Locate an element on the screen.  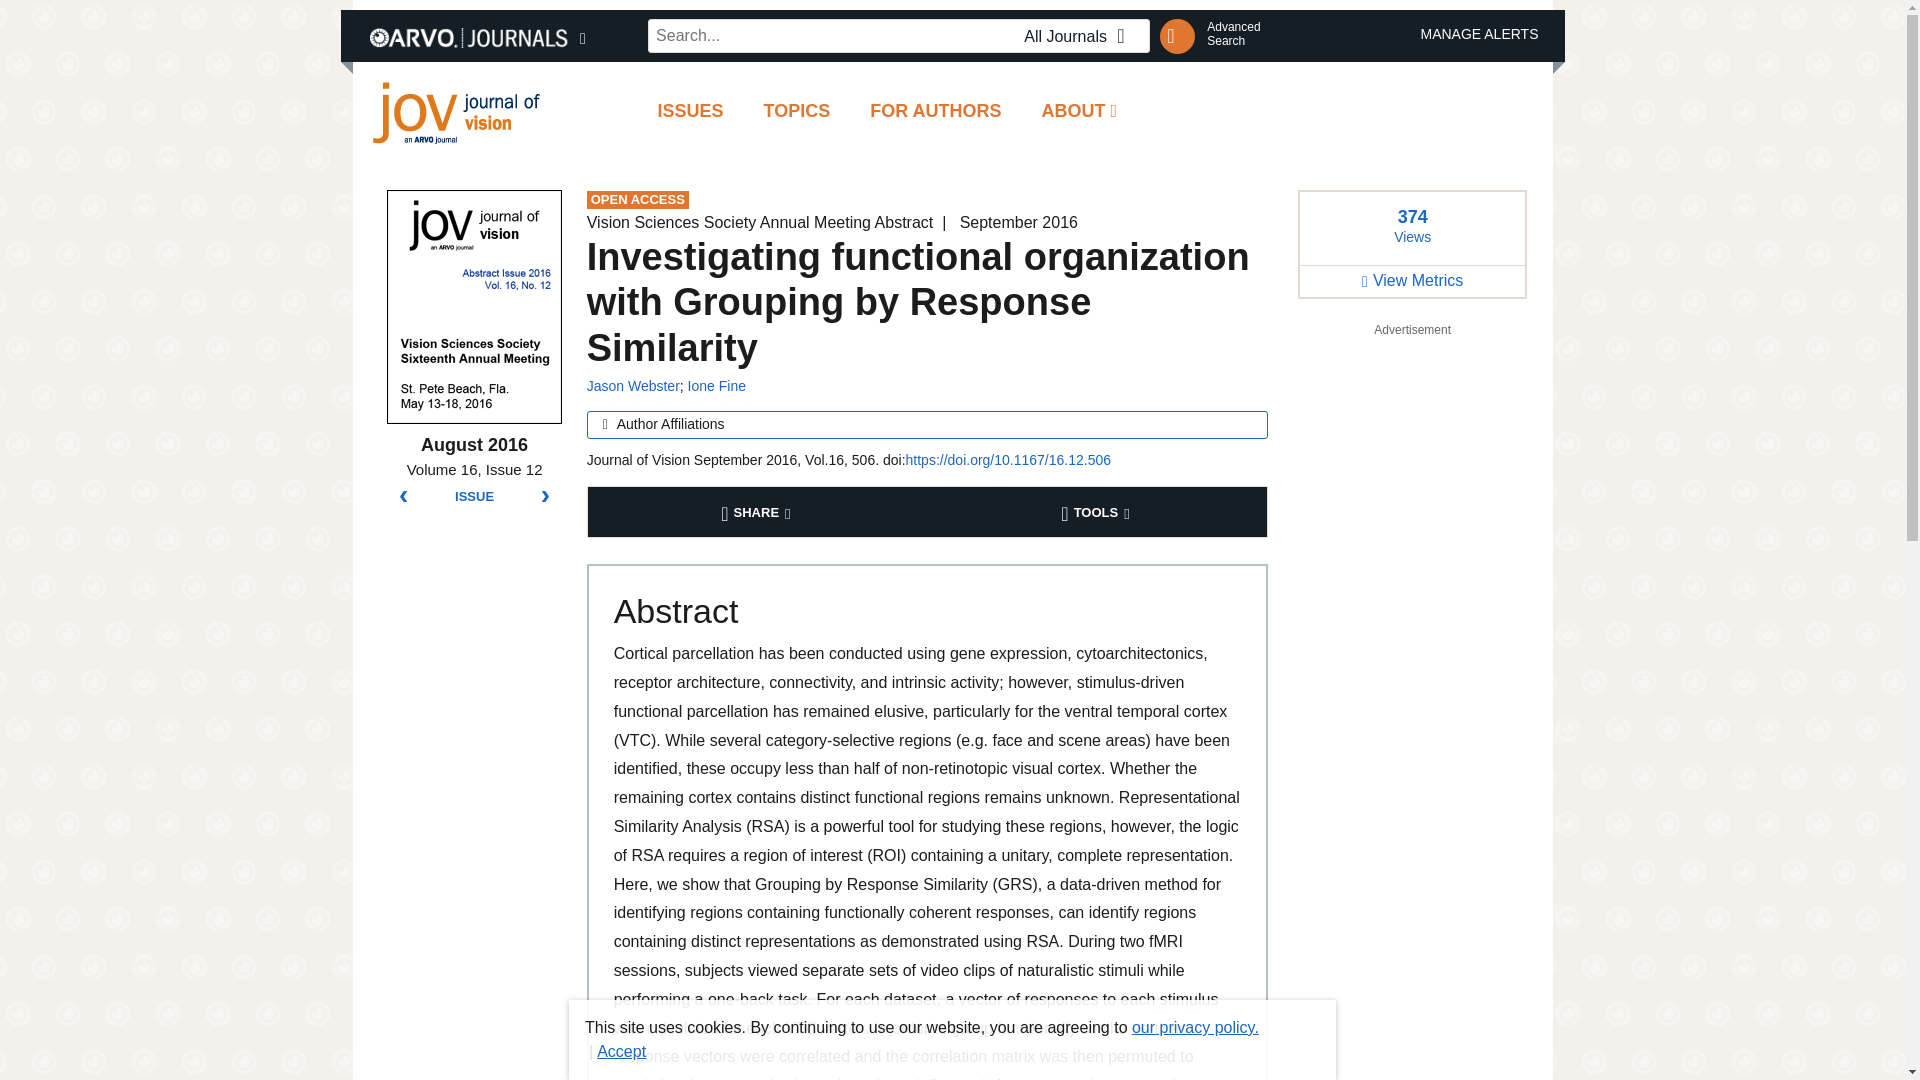
TOPICS is located at coordinates (1233, 34).